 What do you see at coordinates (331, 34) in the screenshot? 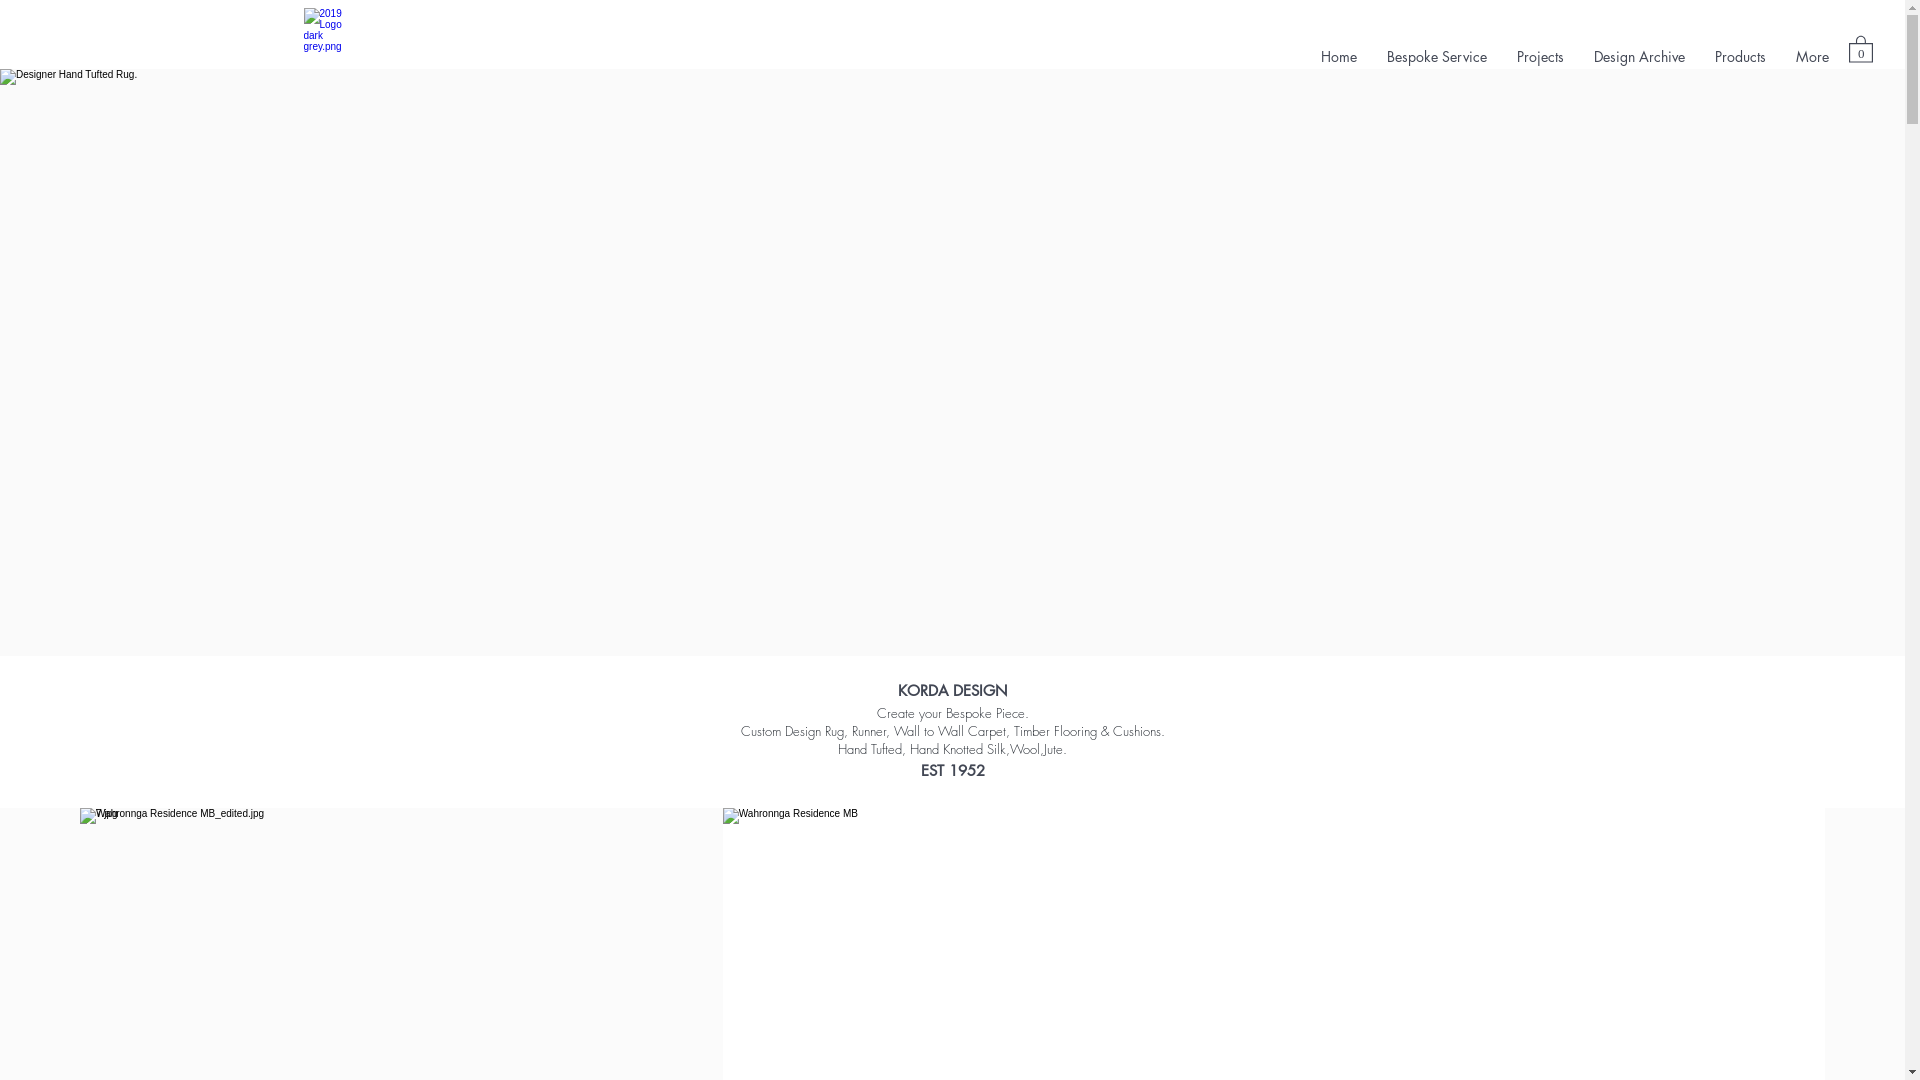
I see `2019 Logo Black.png` at bounding box center [331, 34].